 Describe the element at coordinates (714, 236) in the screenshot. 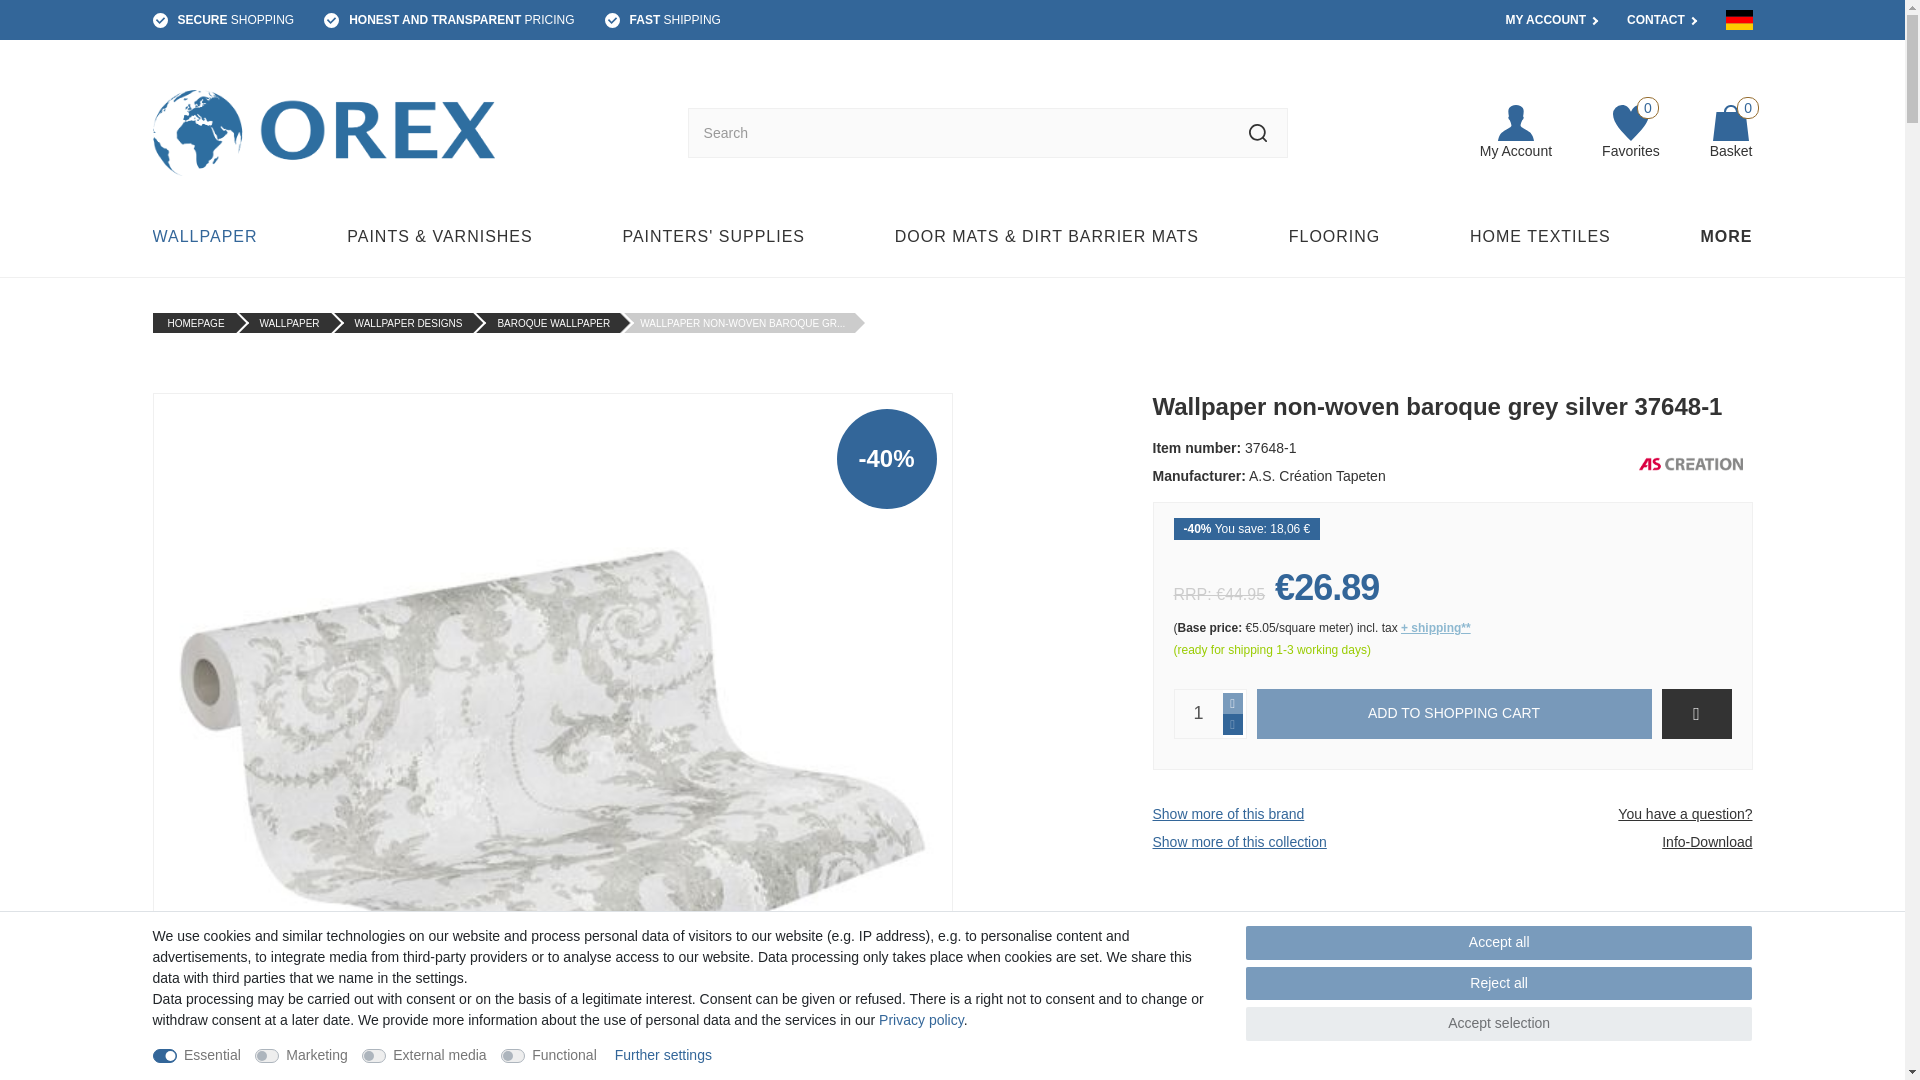

I see `PAINTERS' SUPPLIES` at that location.